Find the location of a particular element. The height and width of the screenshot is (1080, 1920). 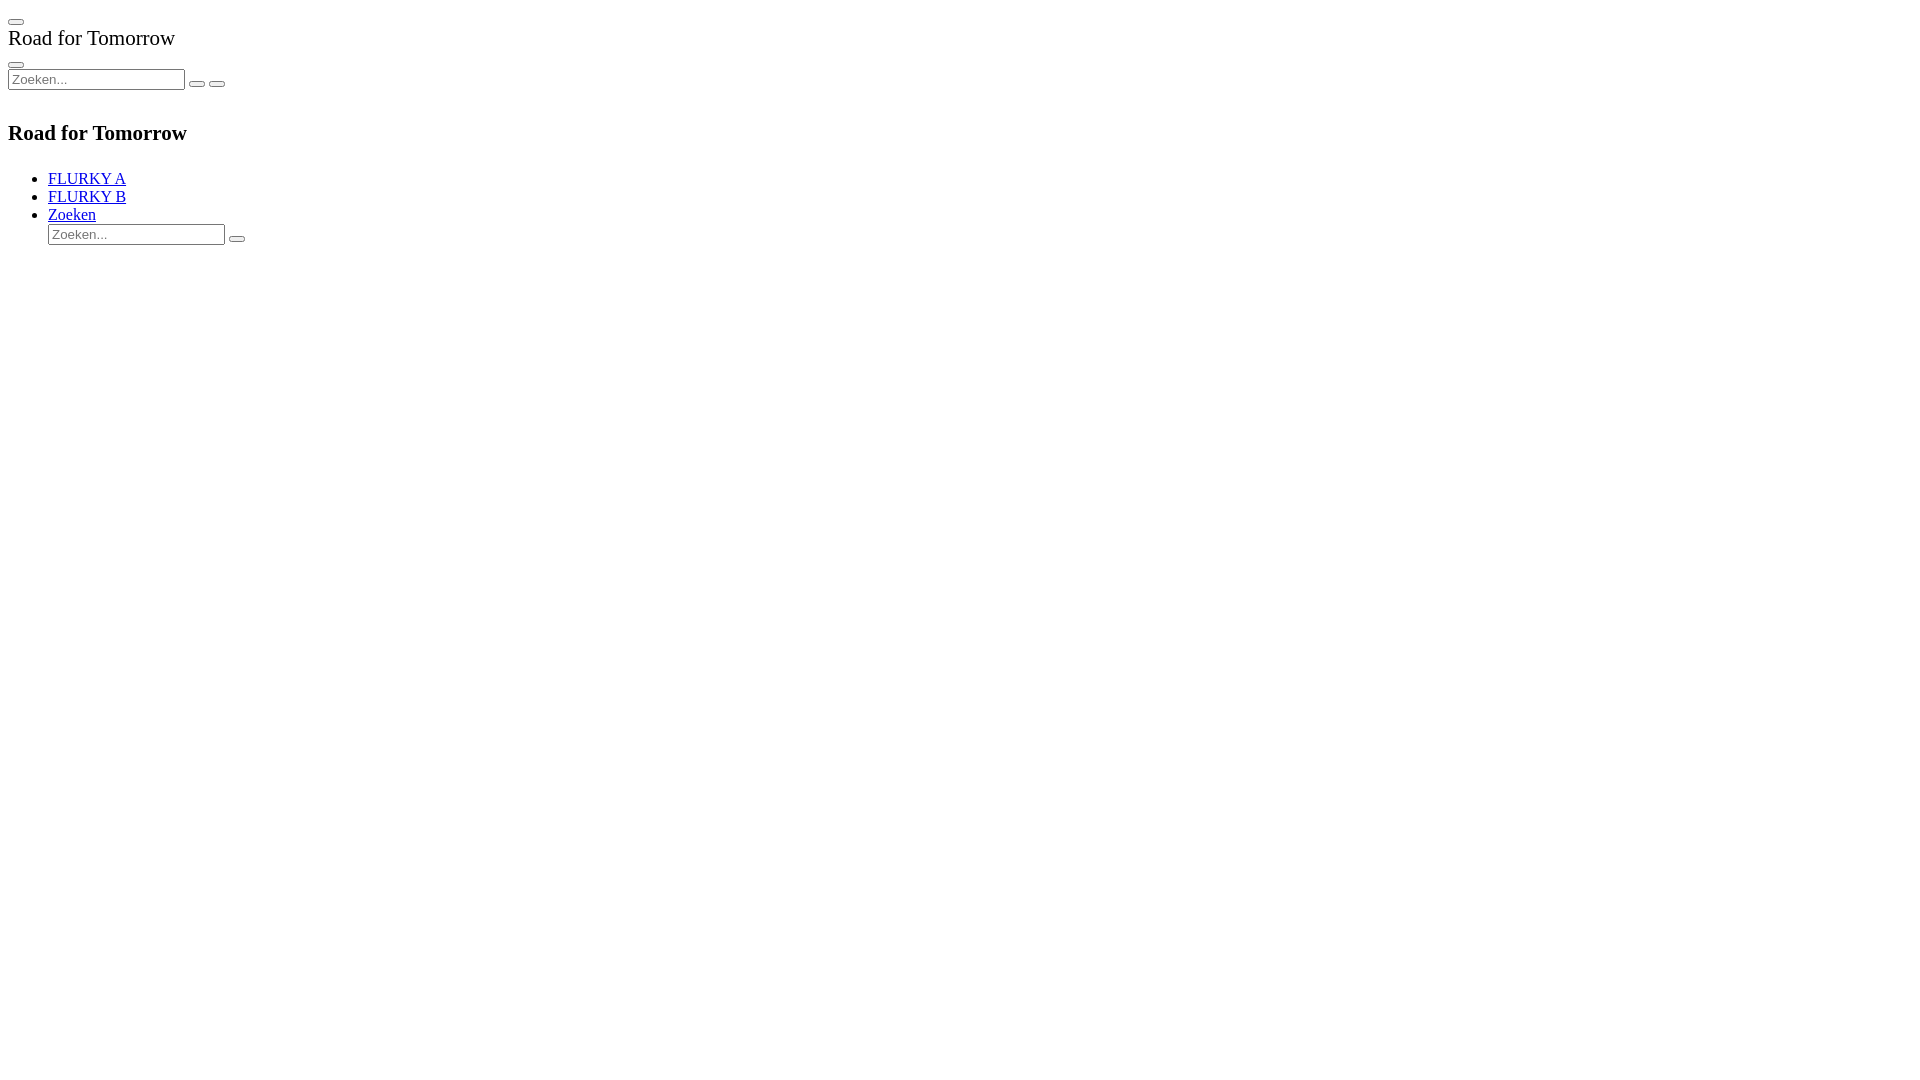

FLURKY B is located at coordinates (87, 196).